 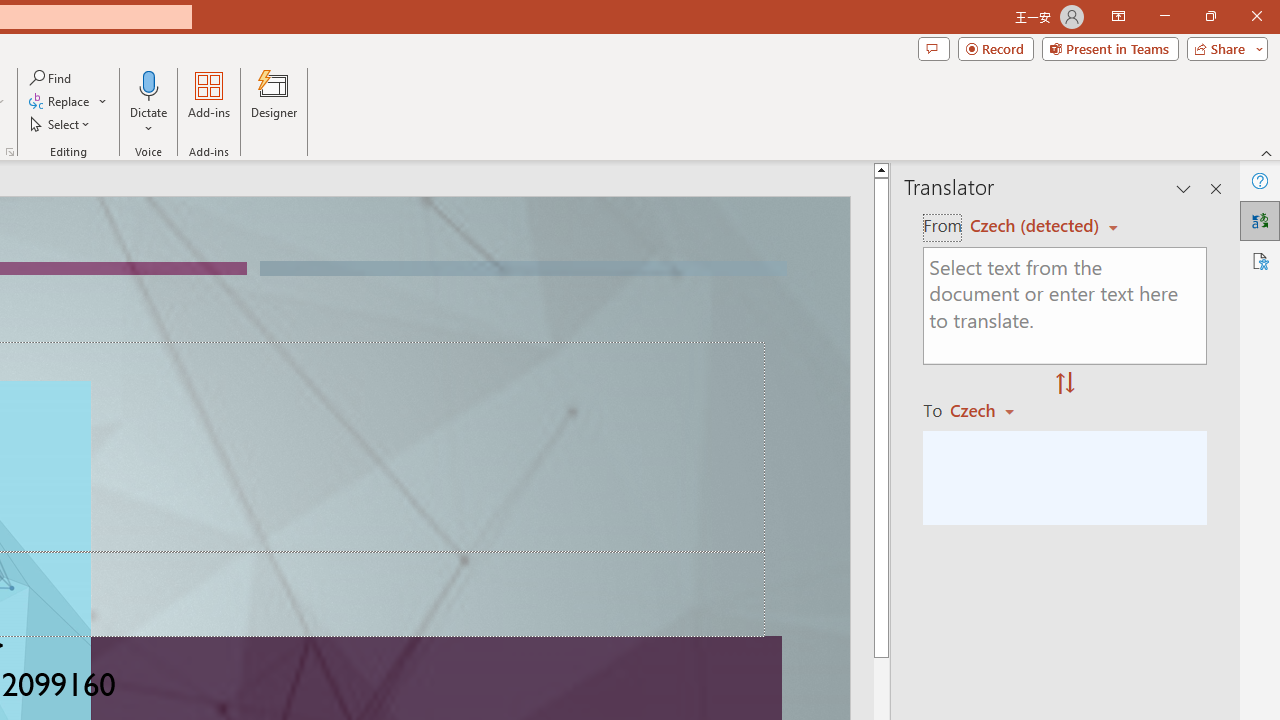 I want to click on Translator, so click(x=1260, y=220).